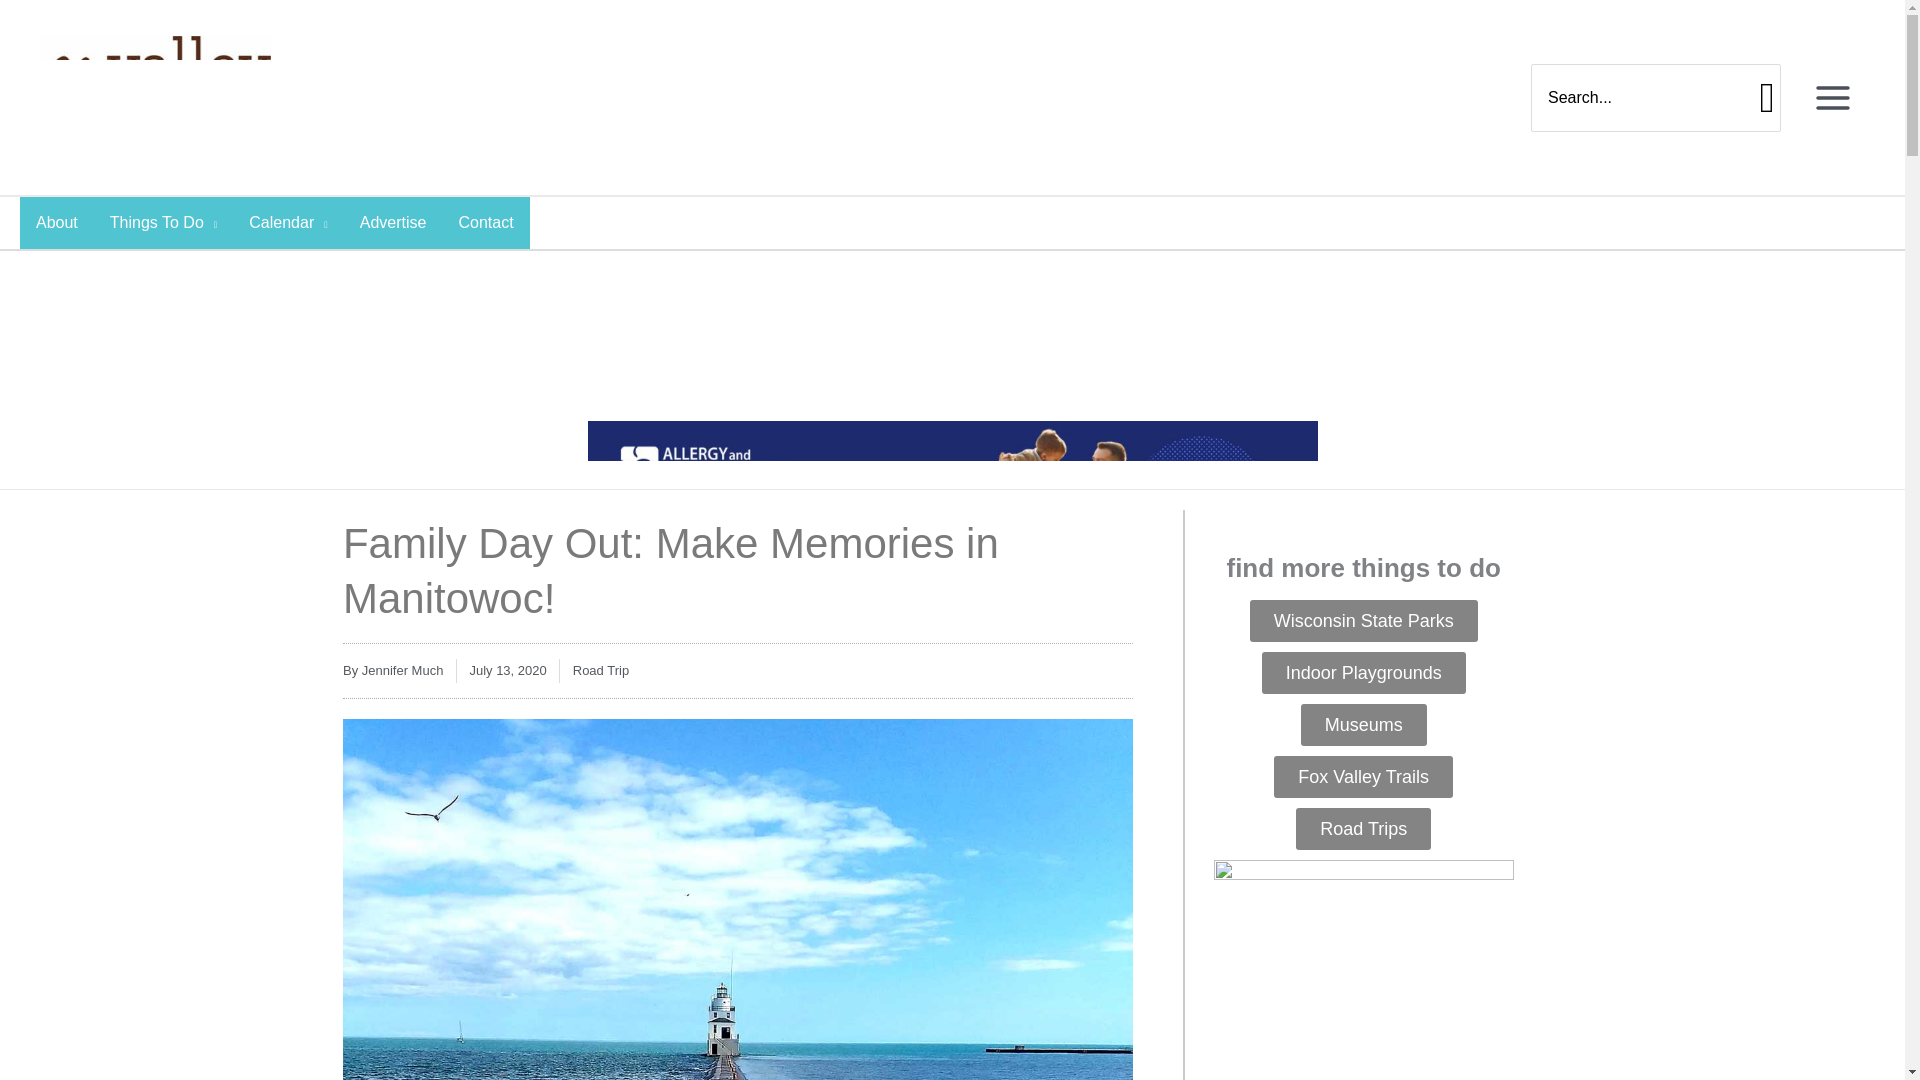  What do you see at coordinates (600, 670) in the screenshot?
I see `Road Trip` at bounding box center [600, 670].